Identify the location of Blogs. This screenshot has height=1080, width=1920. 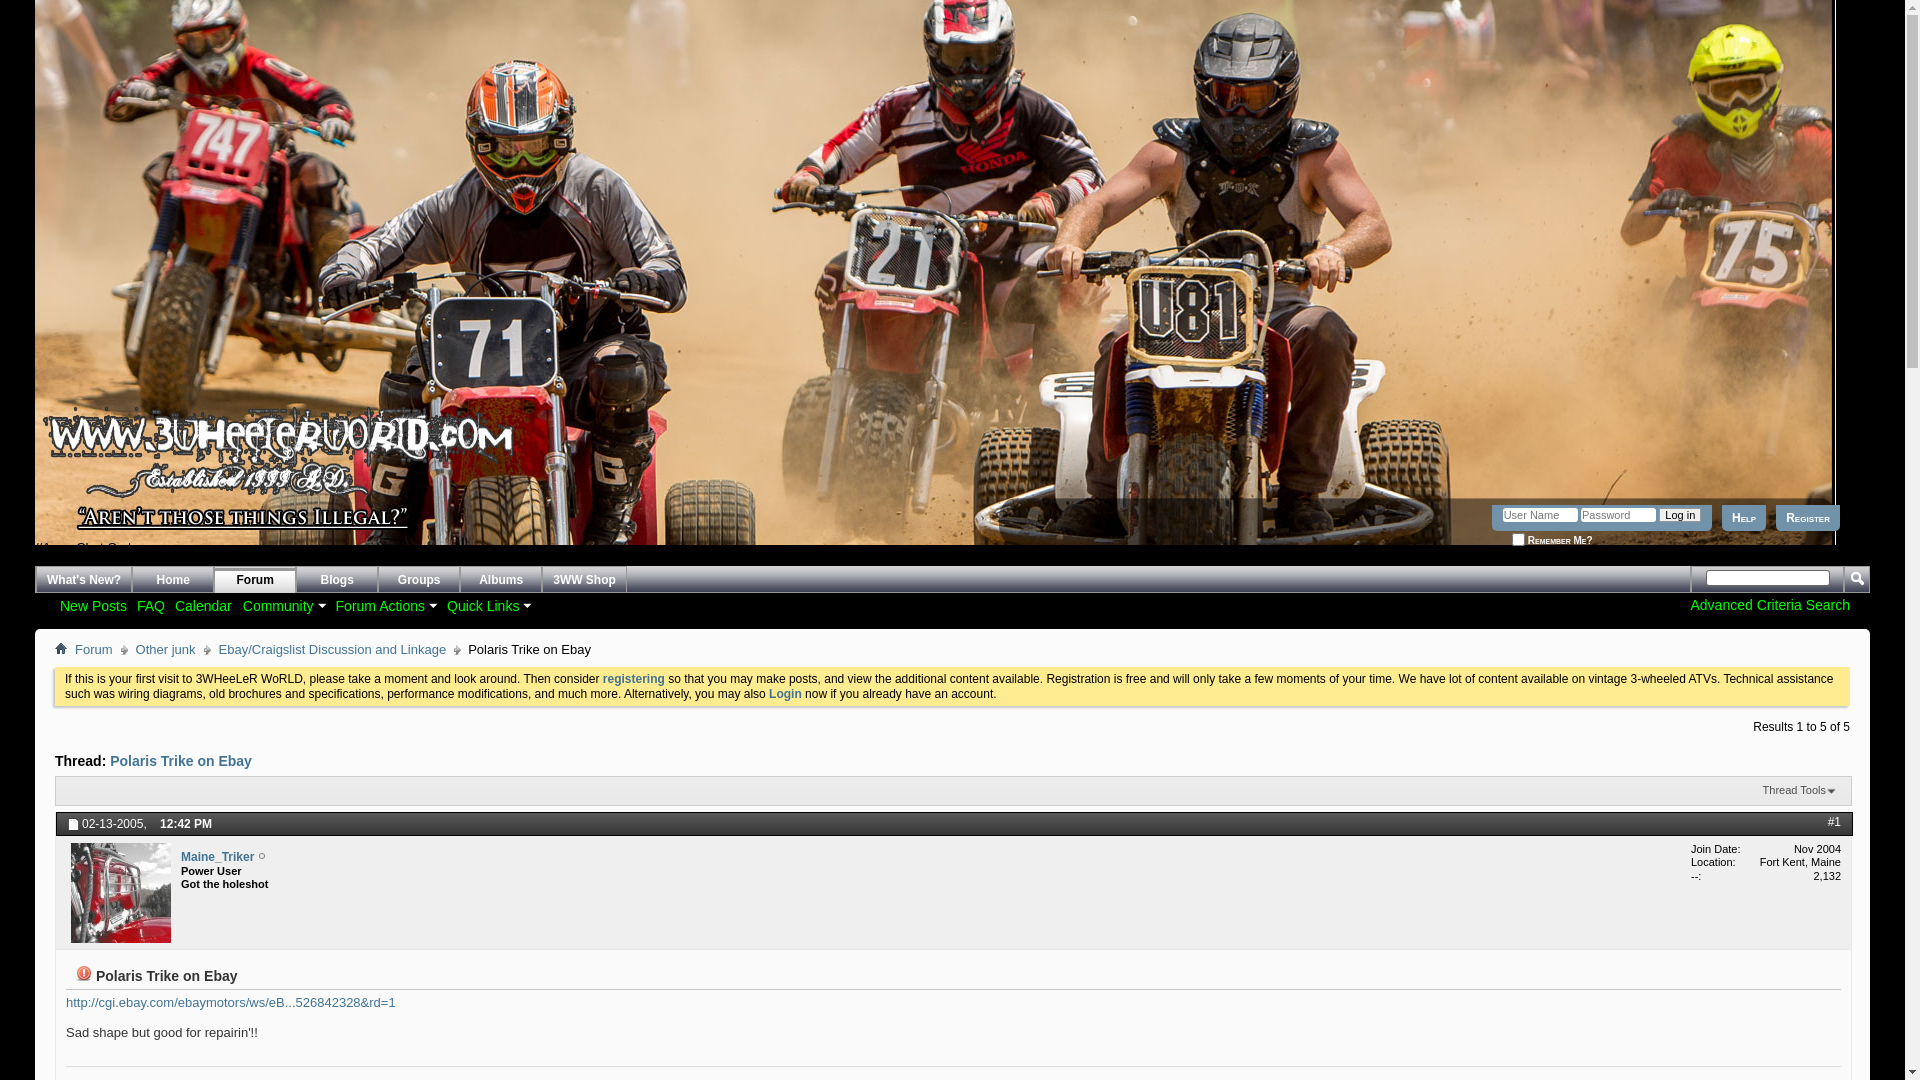
(336, 580).